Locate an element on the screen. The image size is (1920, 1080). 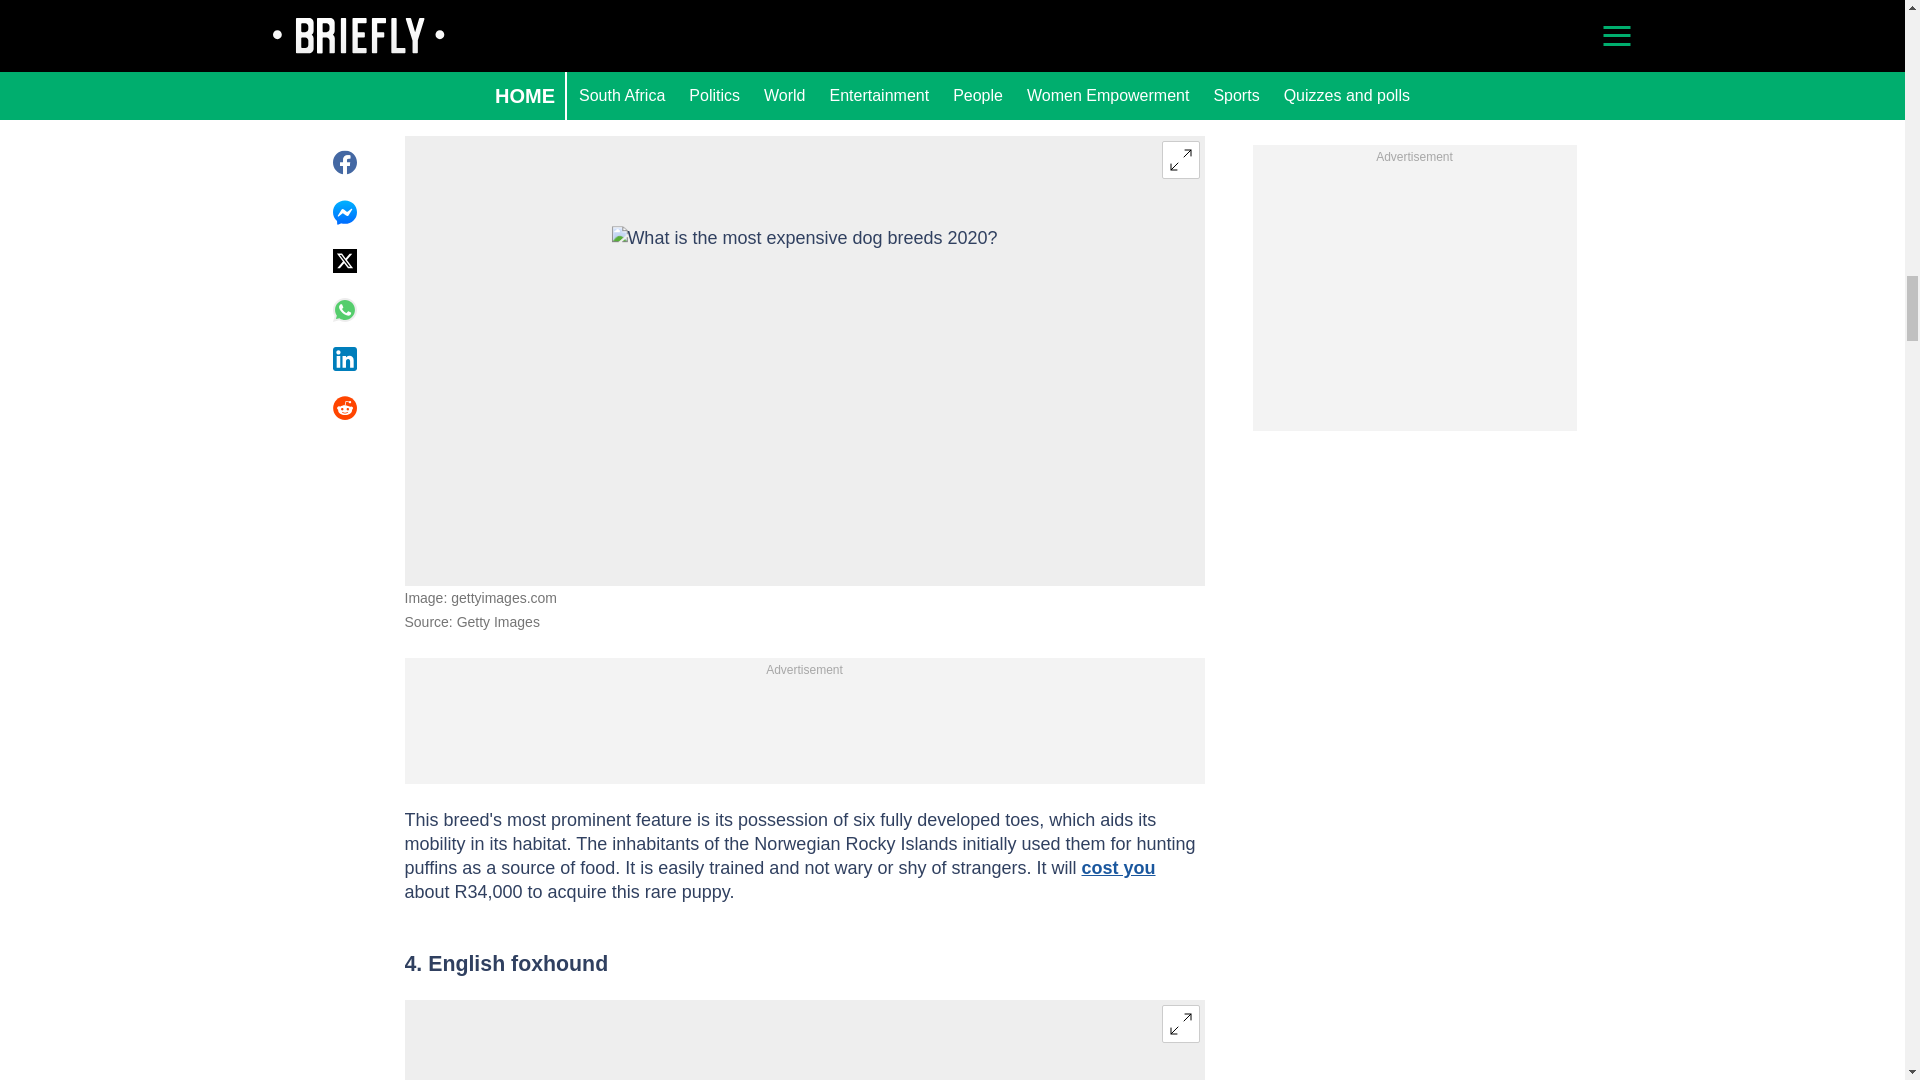
Expand image is located at coordinates (1180, 160).